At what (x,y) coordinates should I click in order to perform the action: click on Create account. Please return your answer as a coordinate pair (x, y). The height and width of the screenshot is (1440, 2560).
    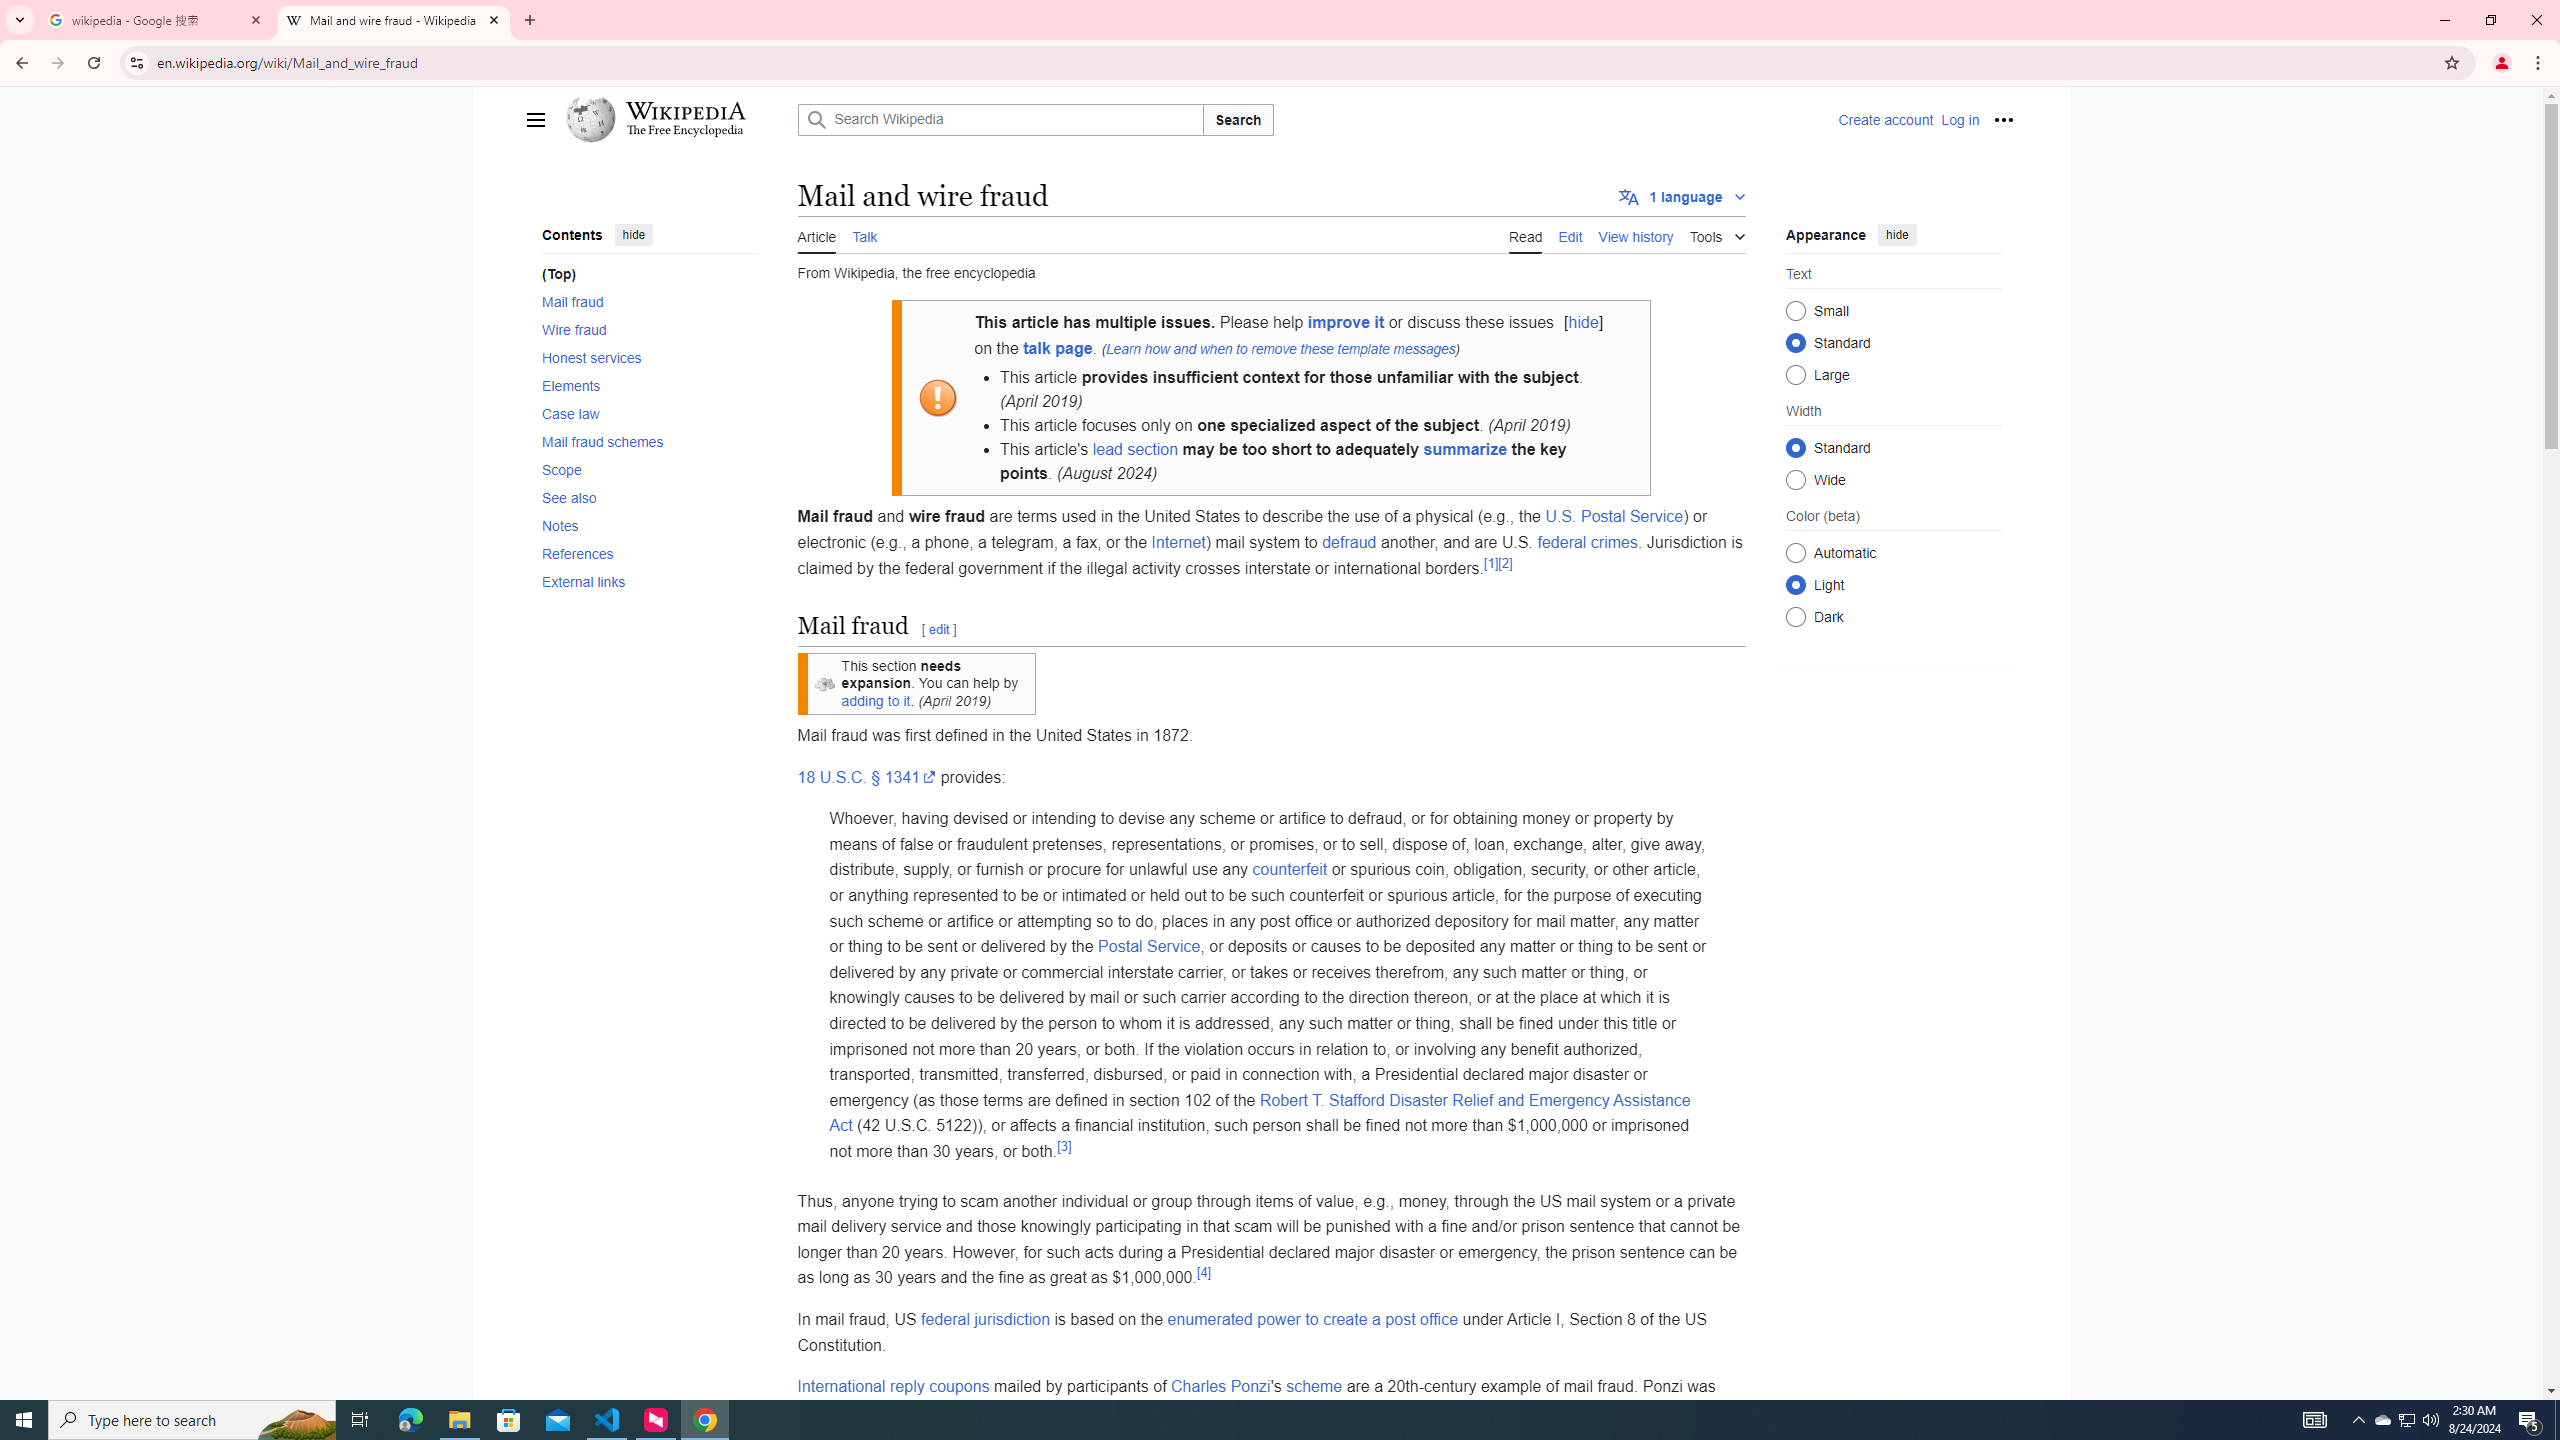
    Looking at the image, I should click on (1885, 120).